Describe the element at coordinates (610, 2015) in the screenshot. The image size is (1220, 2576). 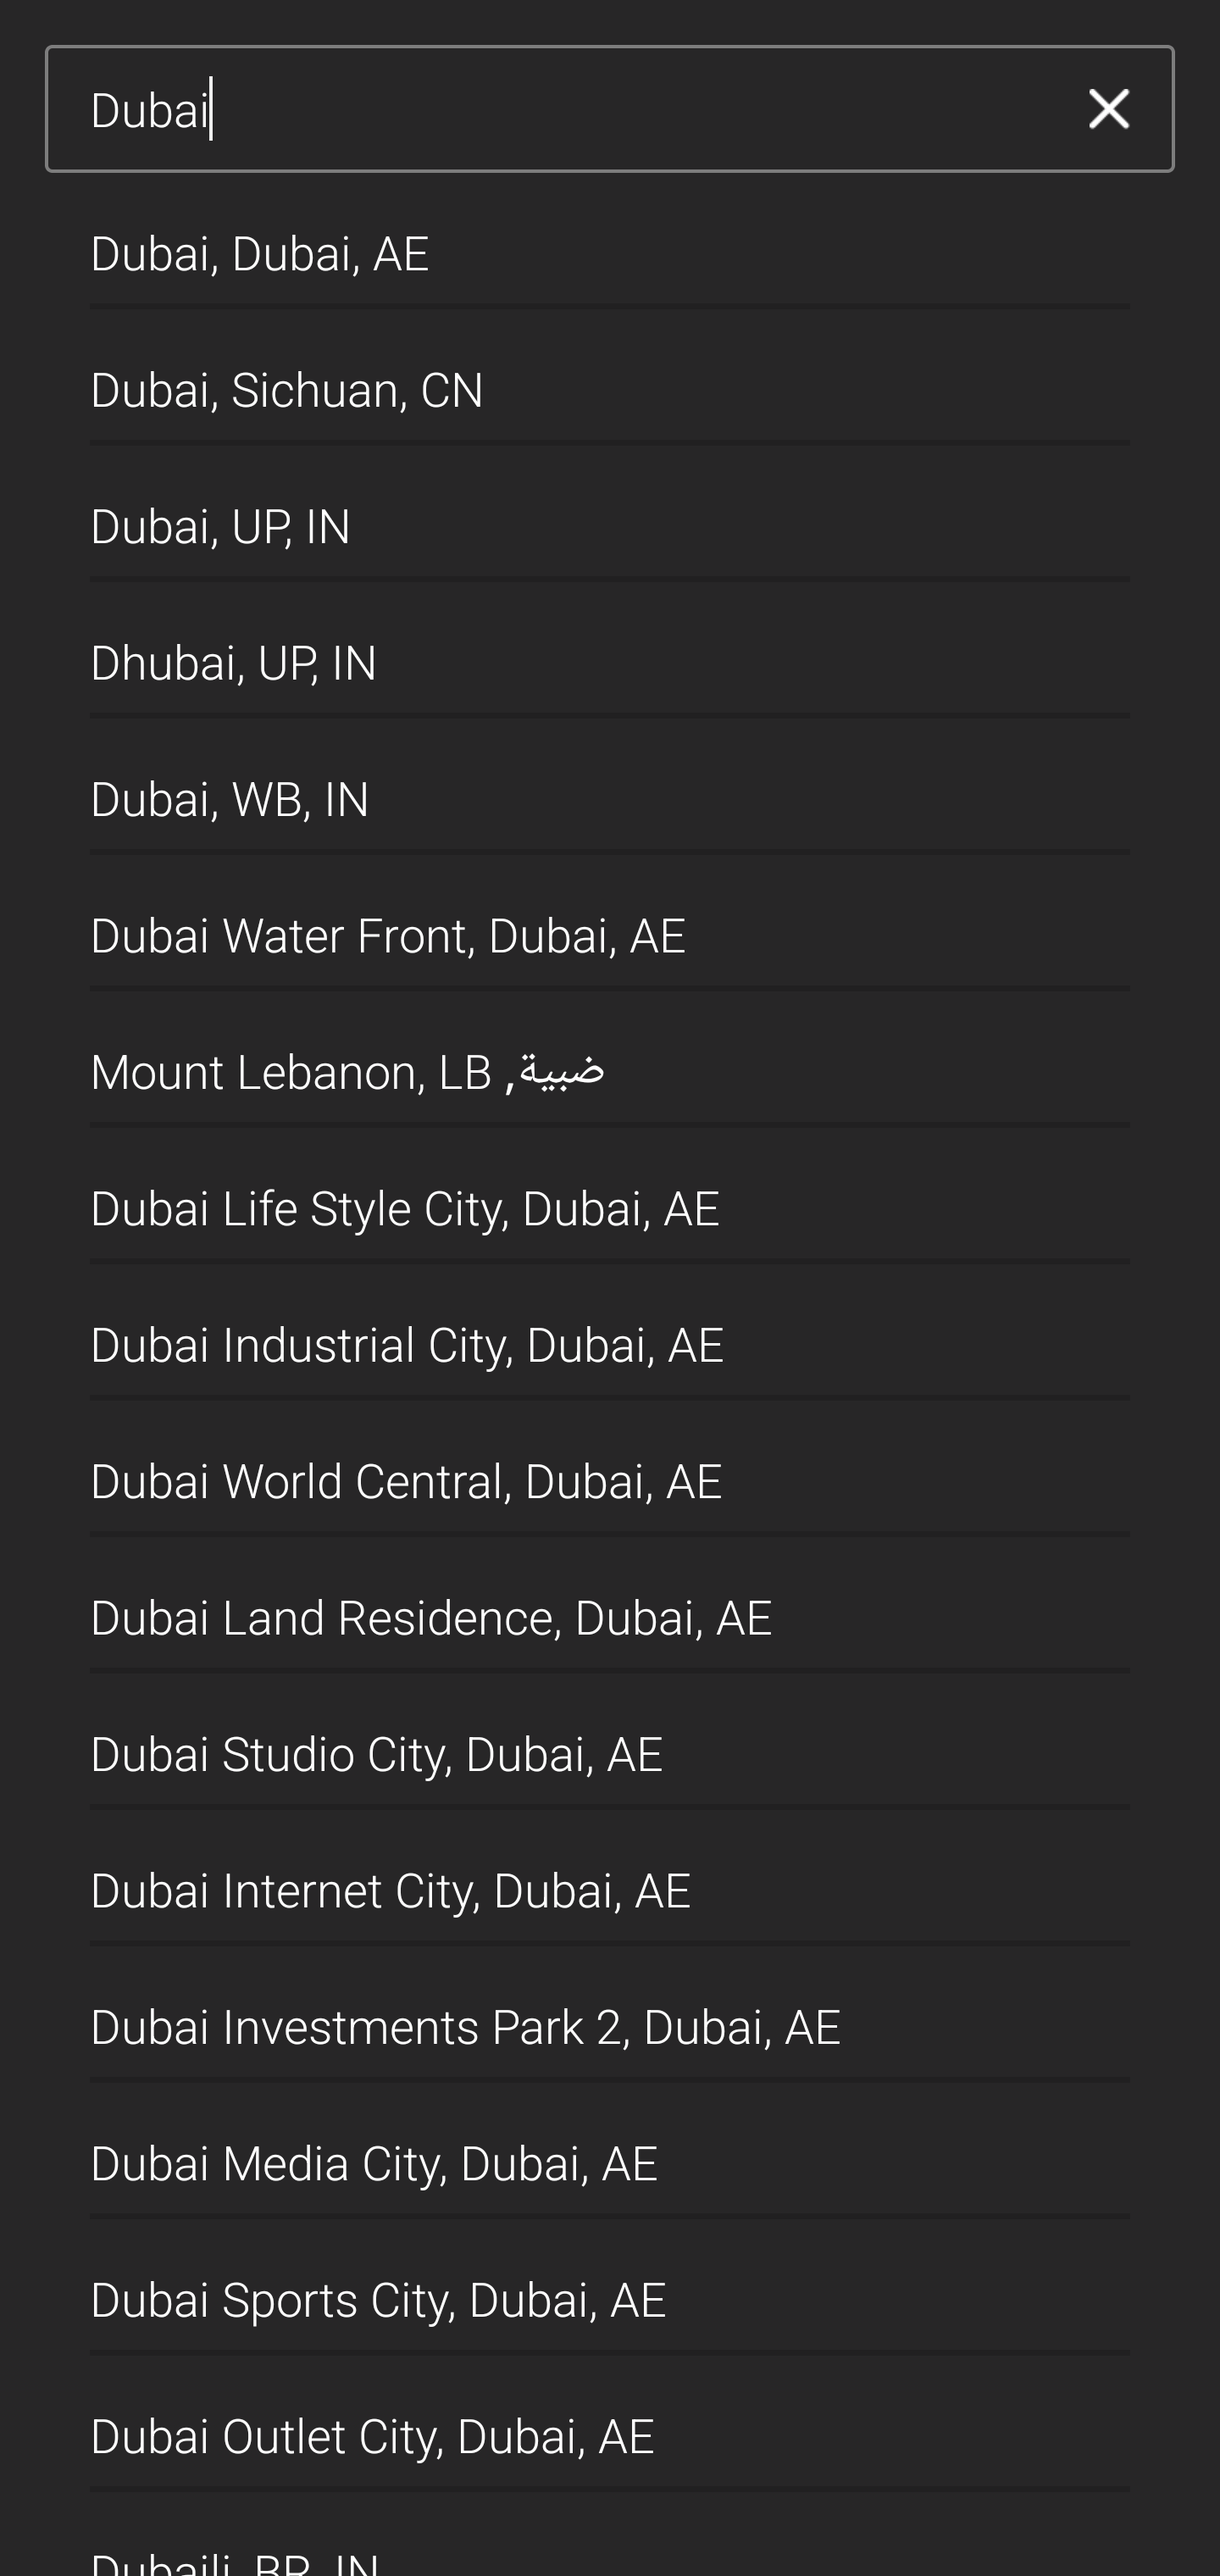
I see `Dubai Investments Park 2, Dubai, AE` at that location.